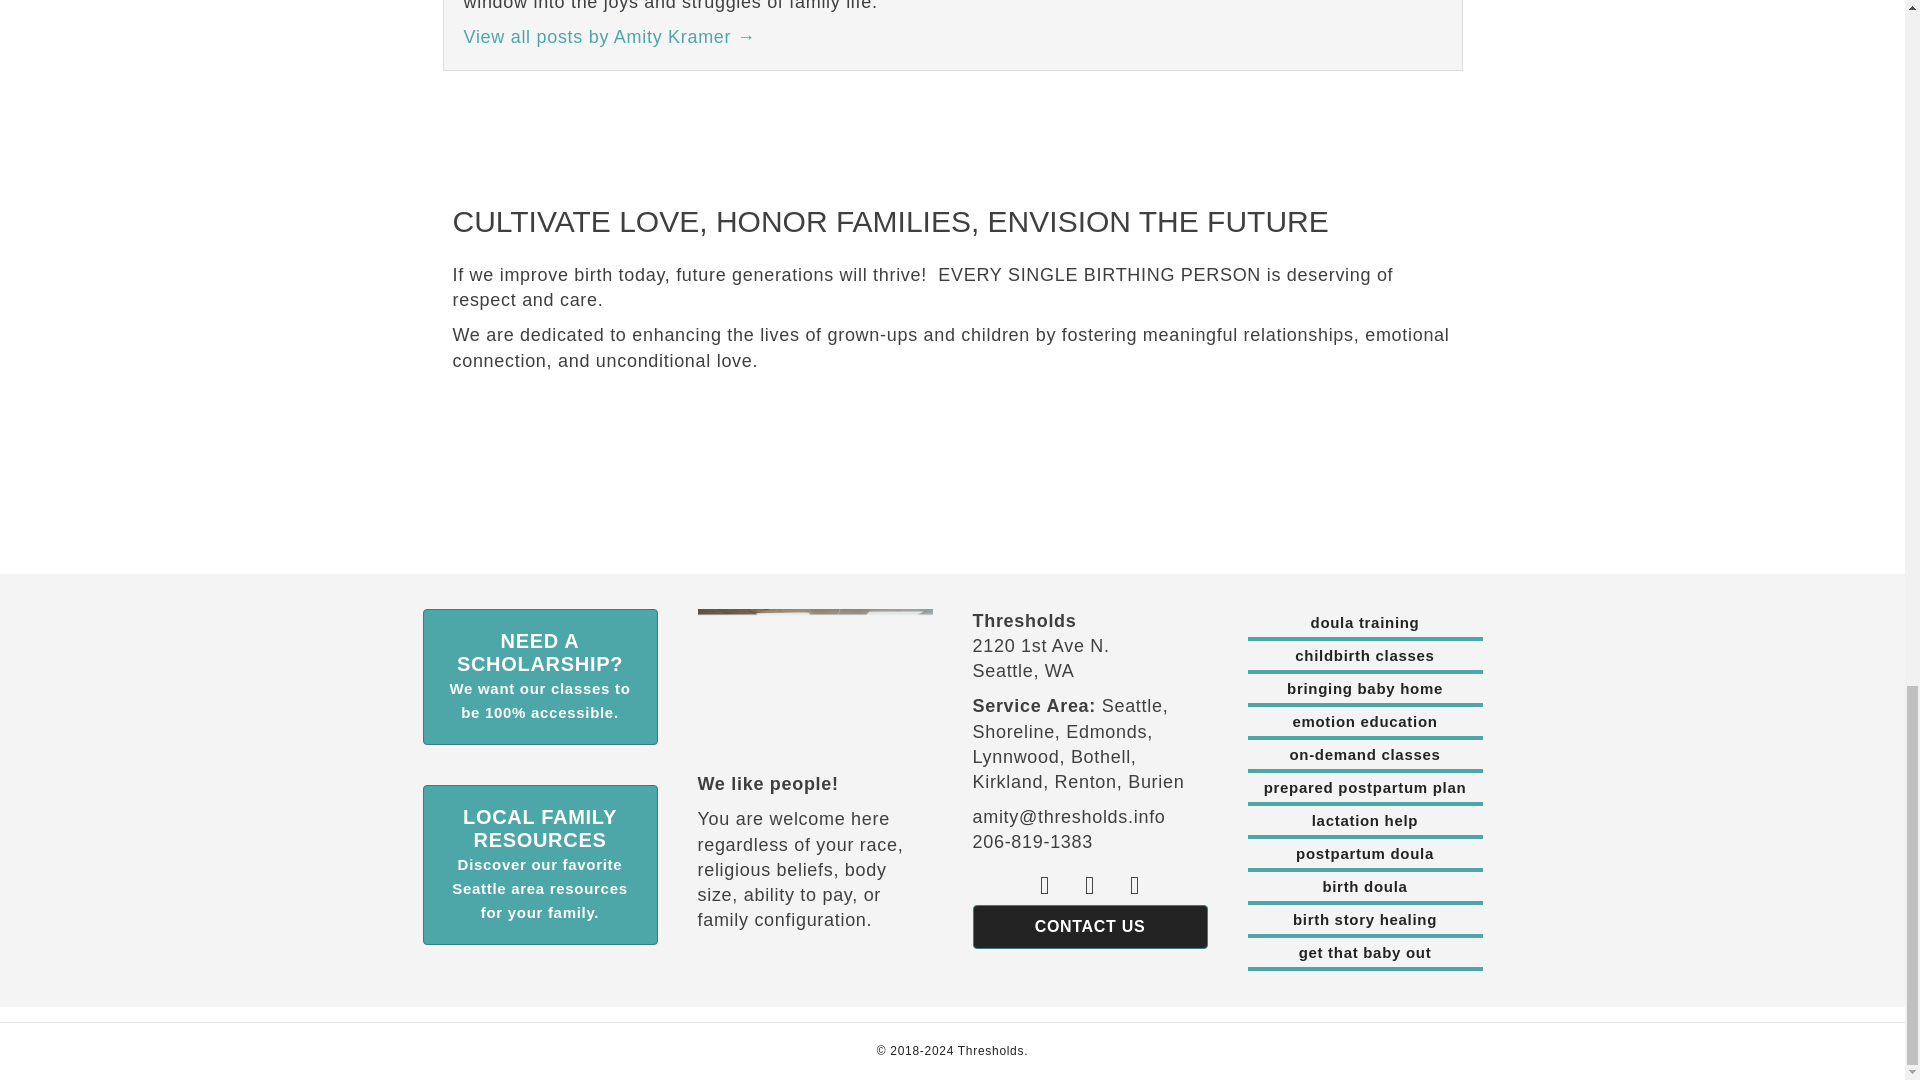 This screenshot has height=1080, width=1920. Describe the element at coordinates (1365, 790) in the screenshot. I see `prepared postpartum plan` at that location.